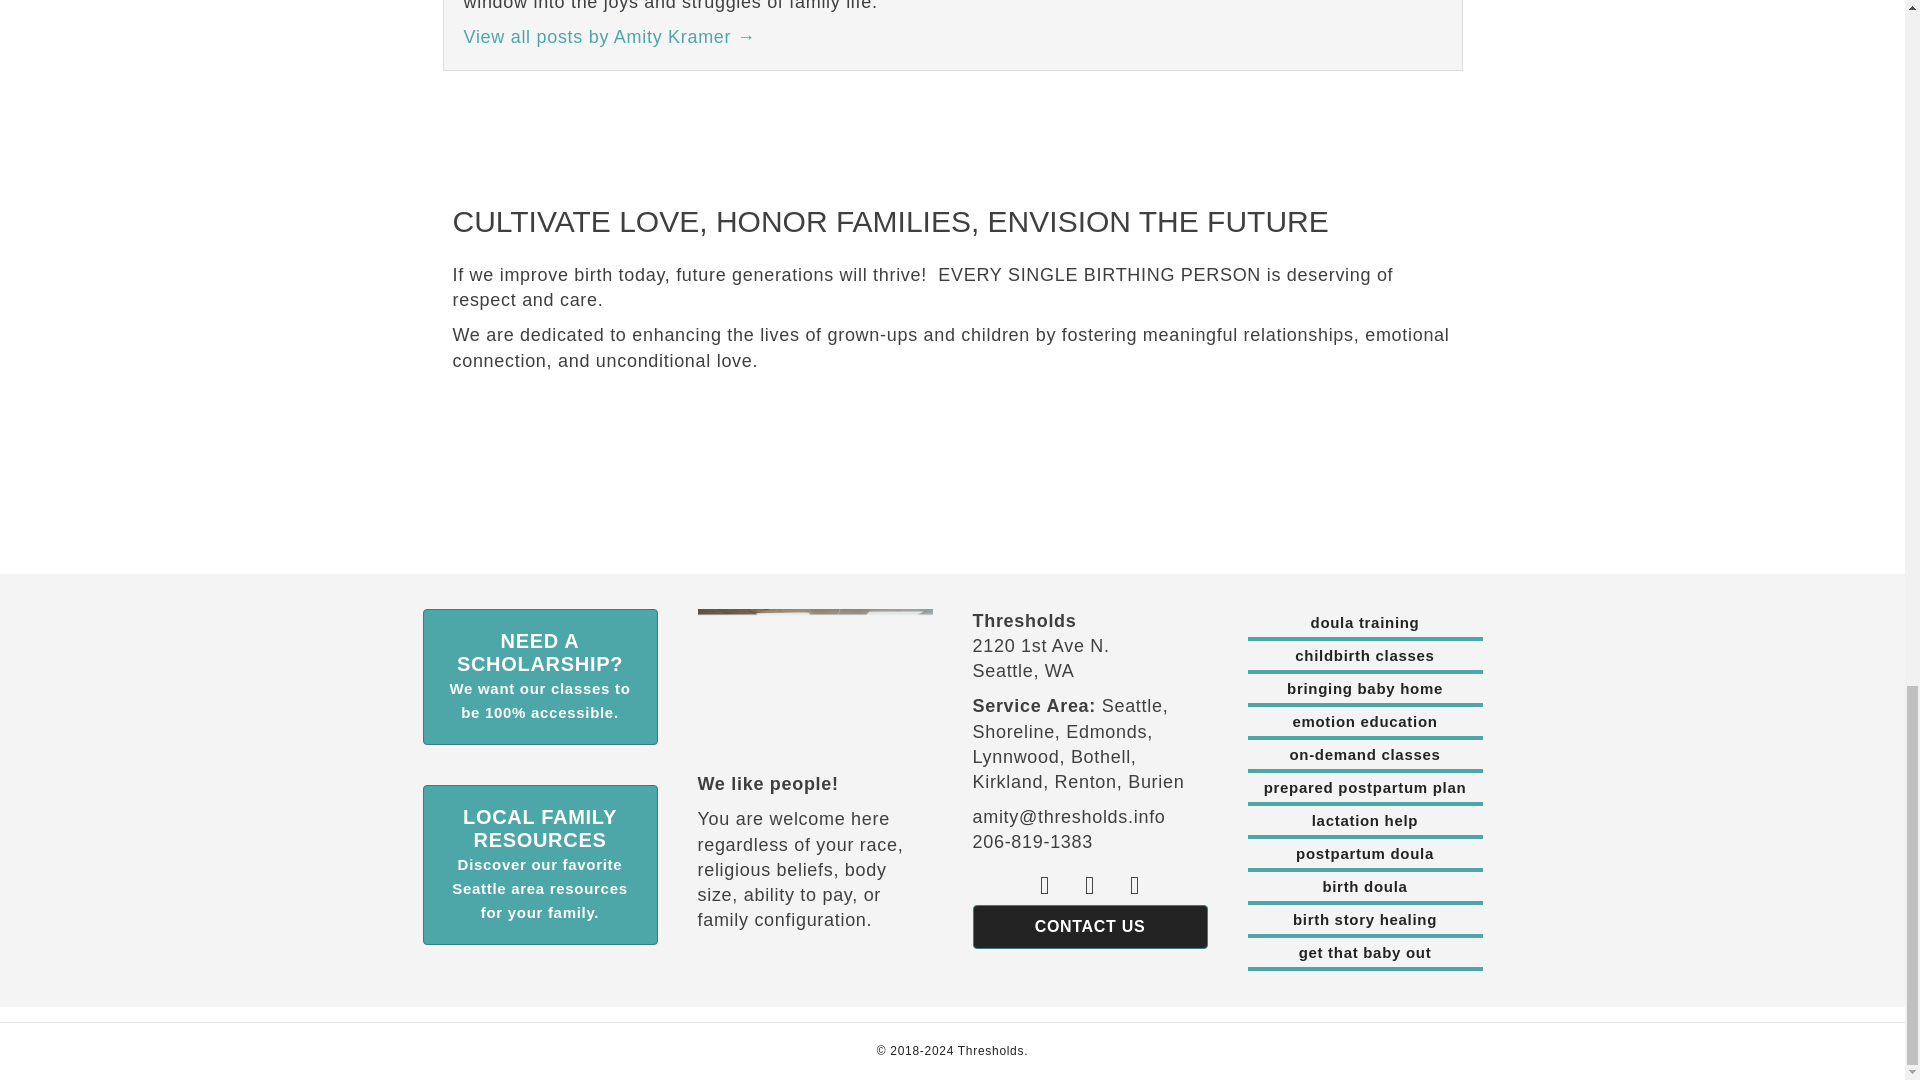 This screenshot has height=1080, width=1920. Describe the element at coordinates (1365, 790) in the screenshot. I see `prepared postpartum plan` at that location.